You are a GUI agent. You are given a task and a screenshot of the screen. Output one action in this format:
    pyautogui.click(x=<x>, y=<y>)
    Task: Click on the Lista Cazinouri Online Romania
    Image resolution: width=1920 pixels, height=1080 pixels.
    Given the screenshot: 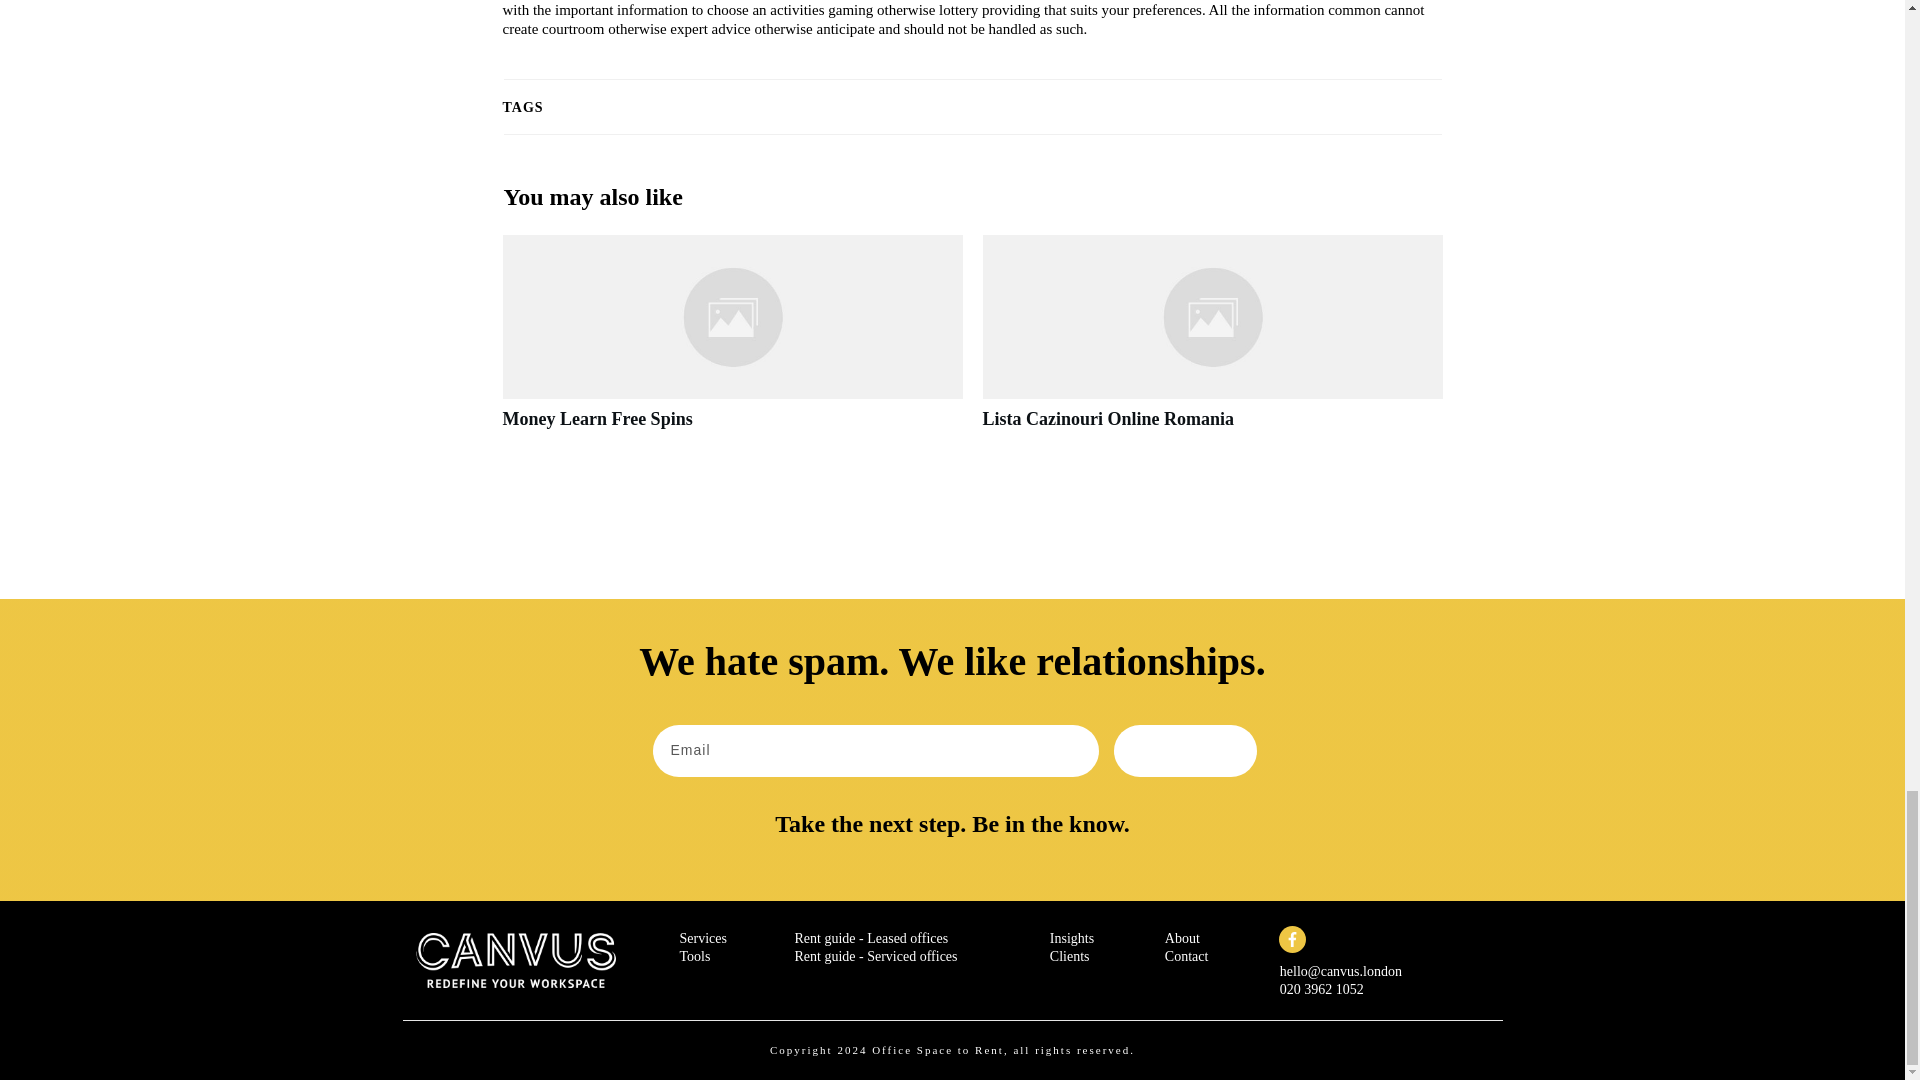 What is the action you would take?
    pyautogui.click(x=1108, y=418)
    